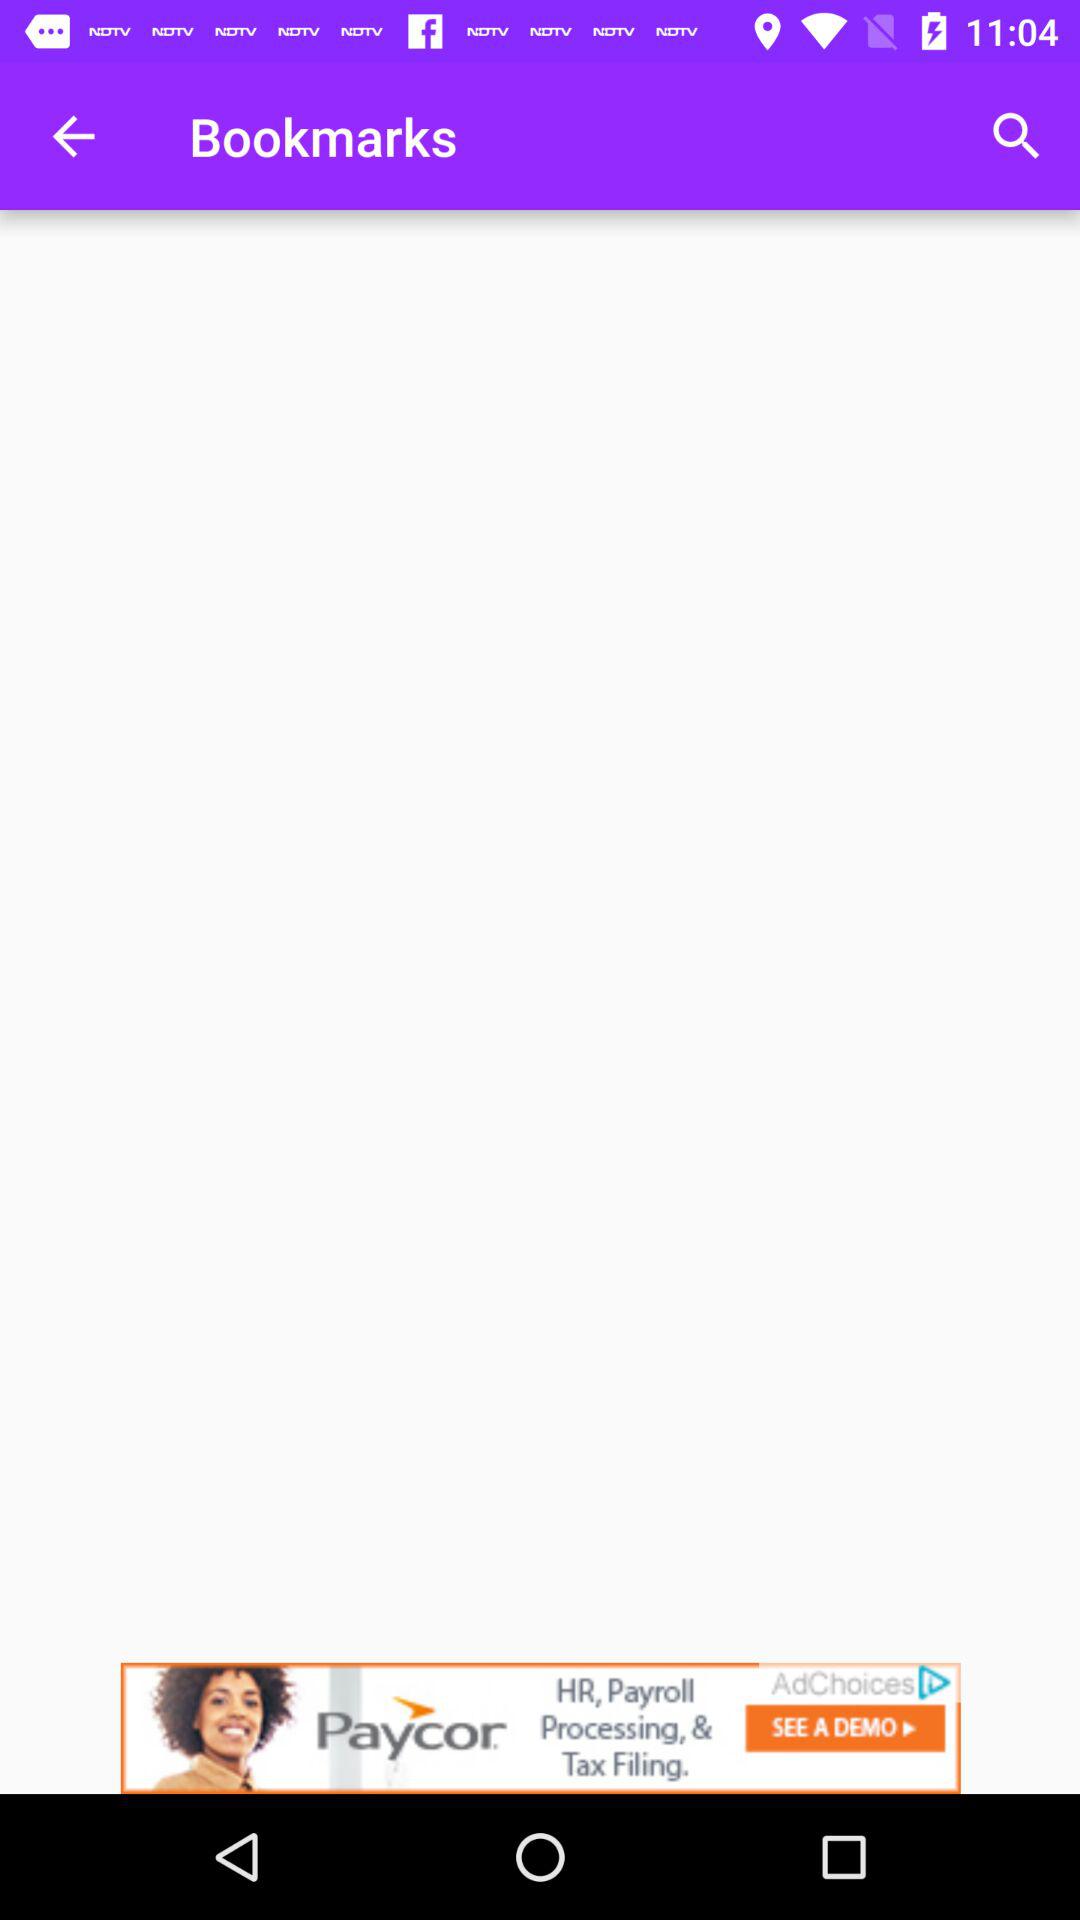 This screenshot has width=1080, height=1920. What do you see at coordinates (540, 1728) in the screenshot?
I see `advertisement` at bounding box center [540, 1728].